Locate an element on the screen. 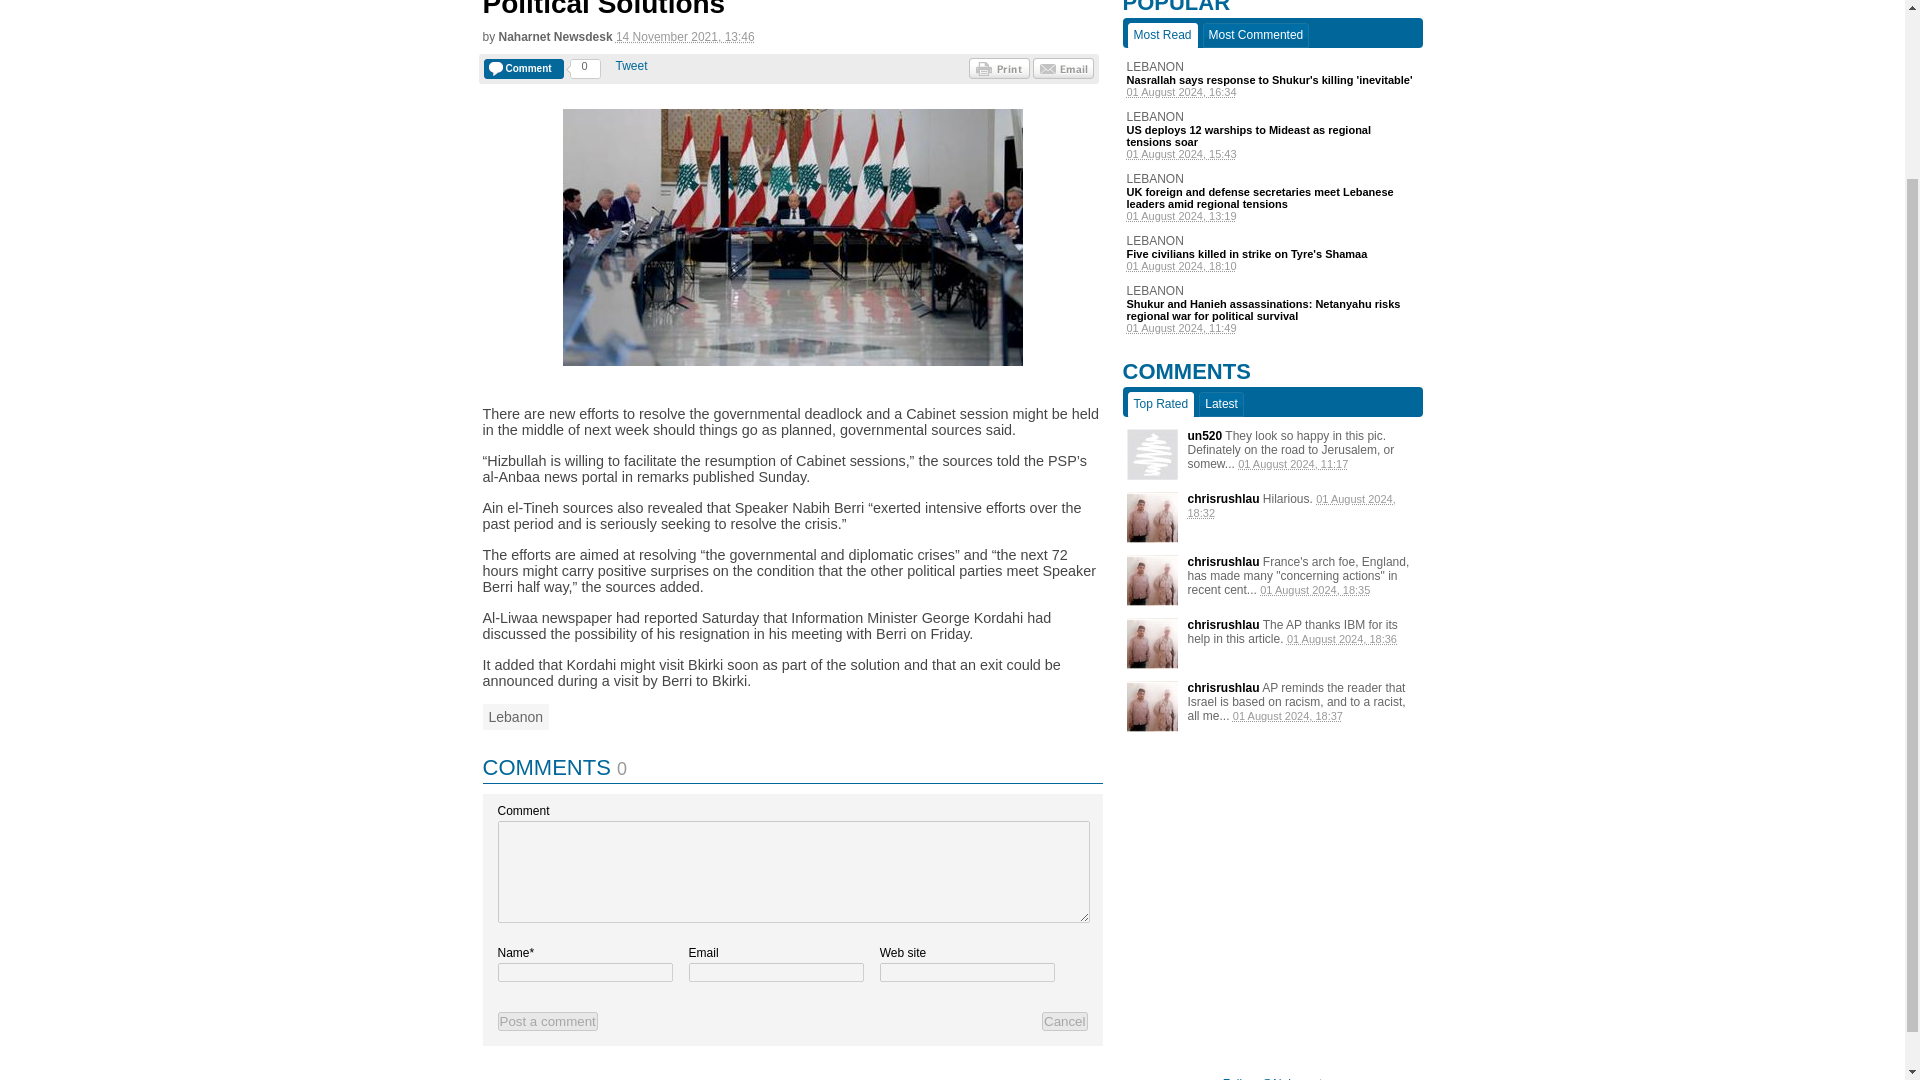 The image size is (1920, 1080). Comment is located at coordinates (524, 68).